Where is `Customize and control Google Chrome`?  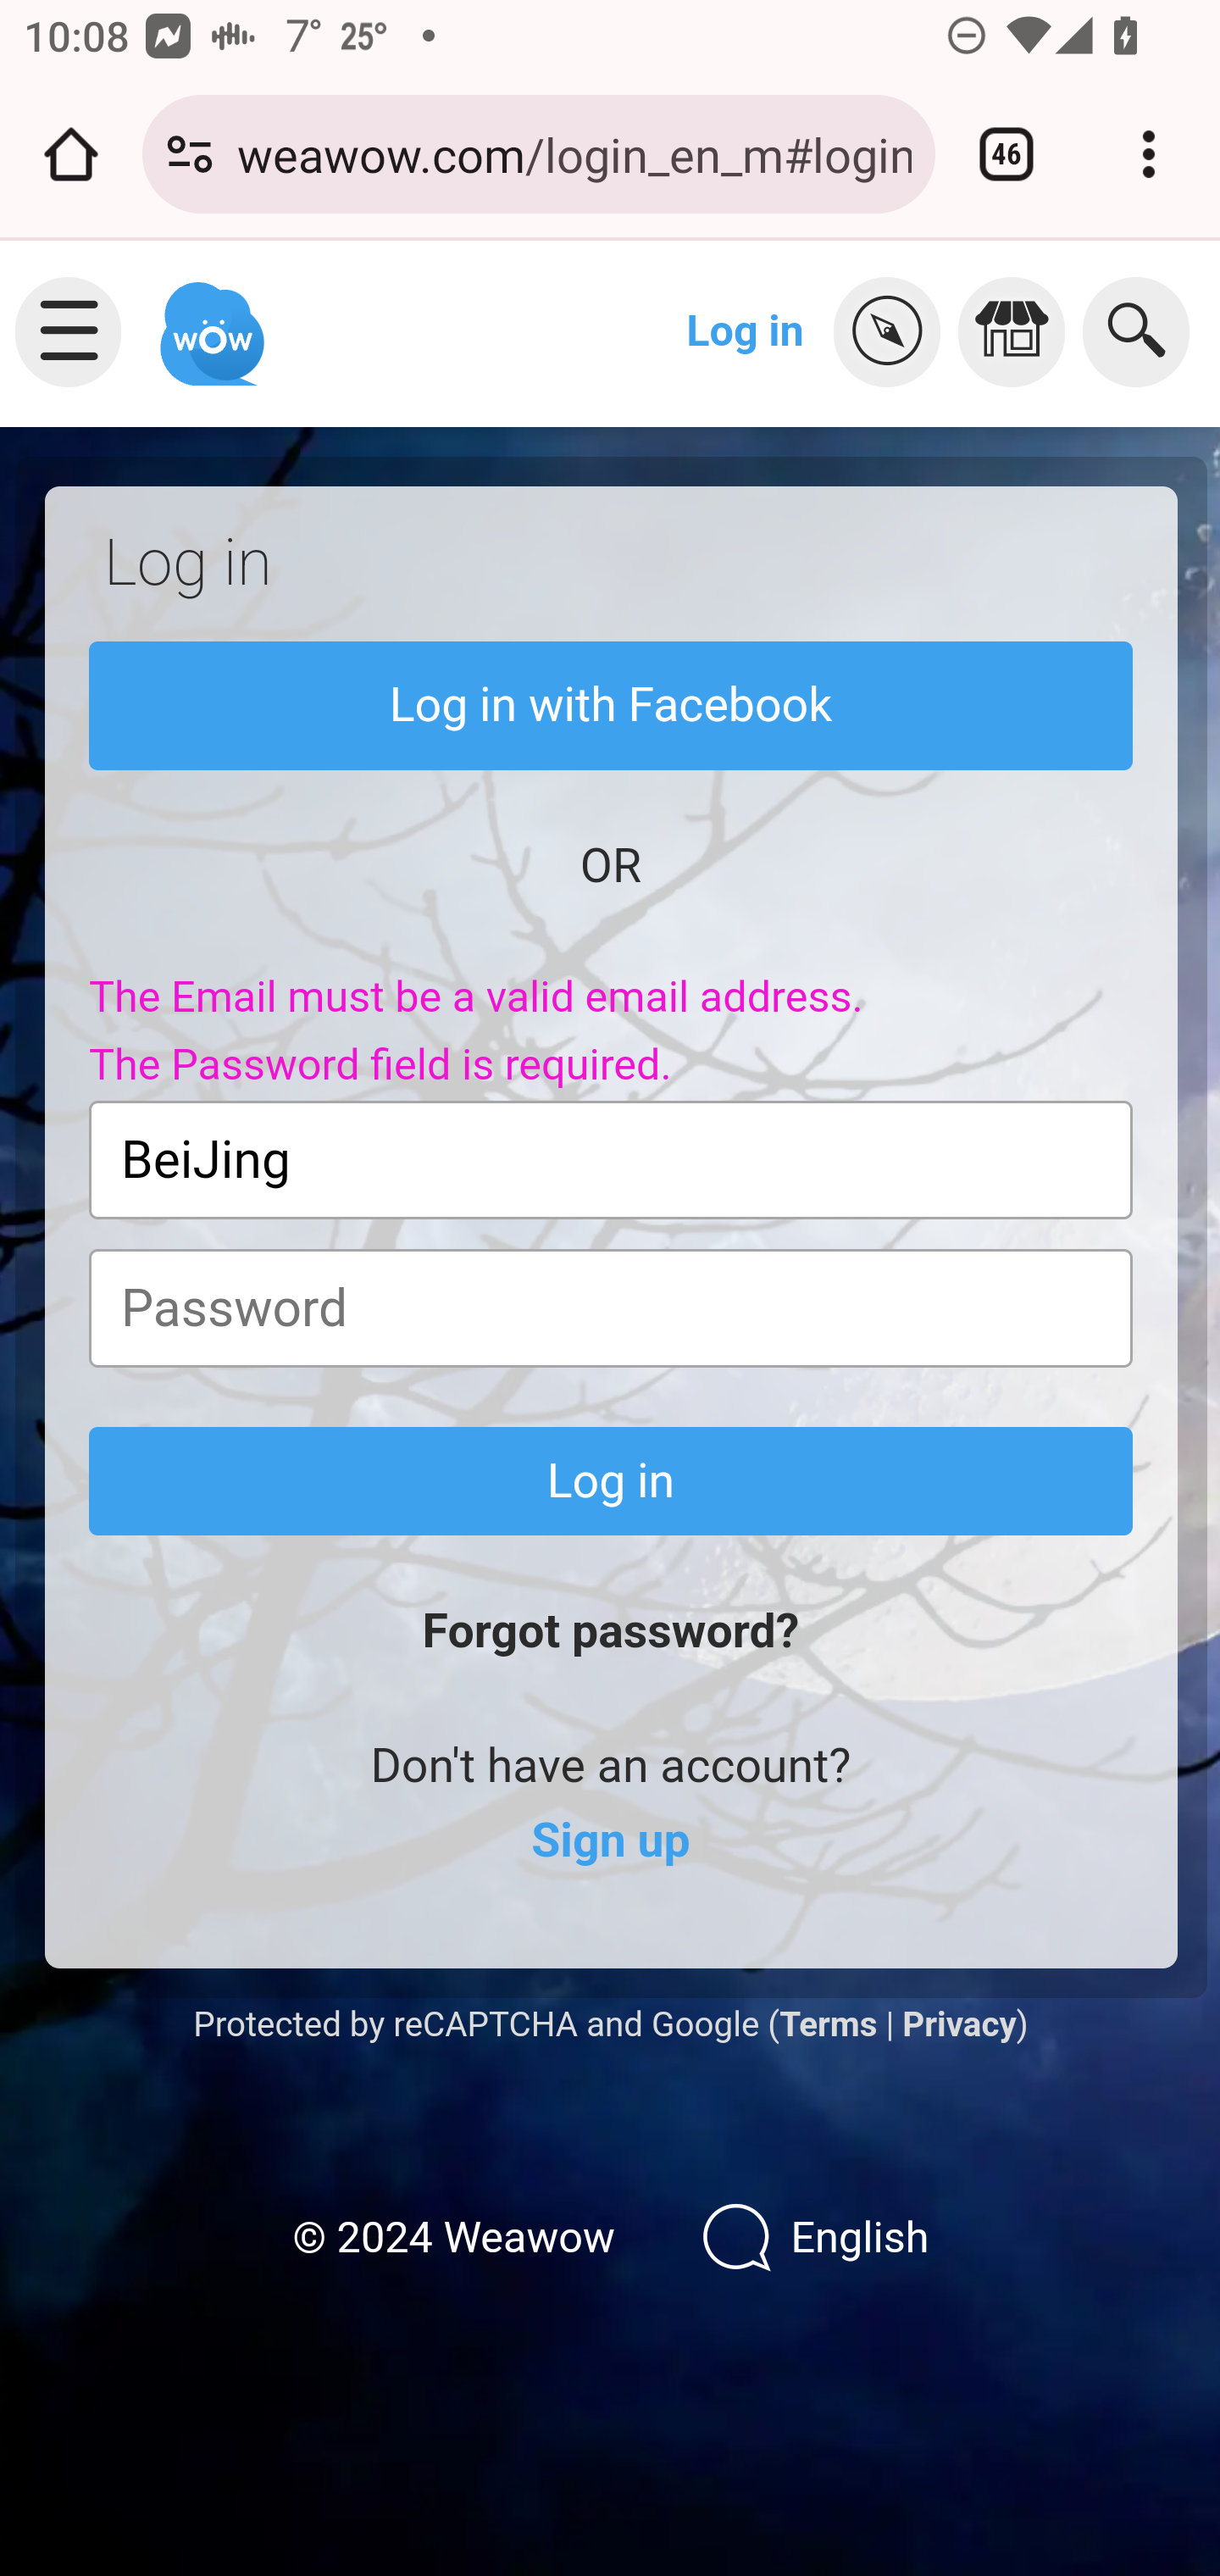 Customize and control Google Chrome is located at coordinates (1149, 154).